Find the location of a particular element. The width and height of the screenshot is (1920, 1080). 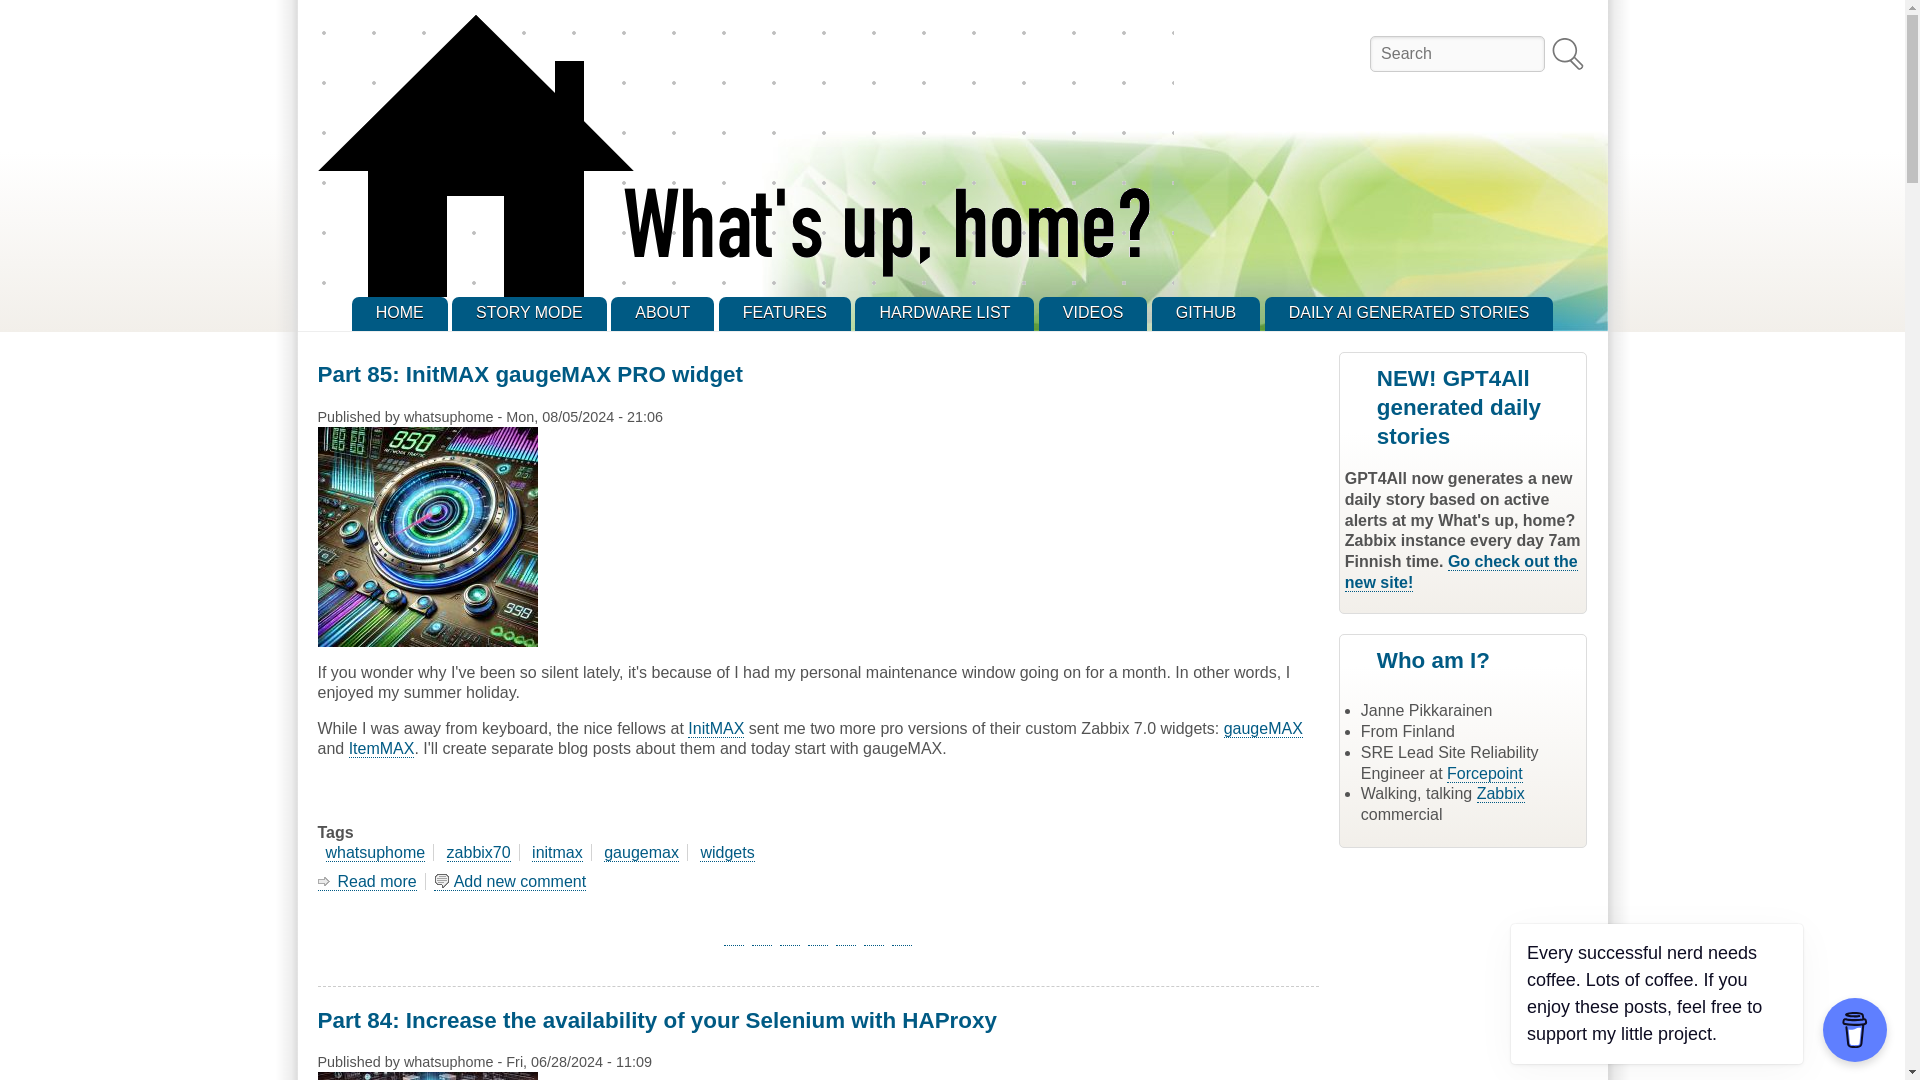

initmax is located at coordinates (557, 852).